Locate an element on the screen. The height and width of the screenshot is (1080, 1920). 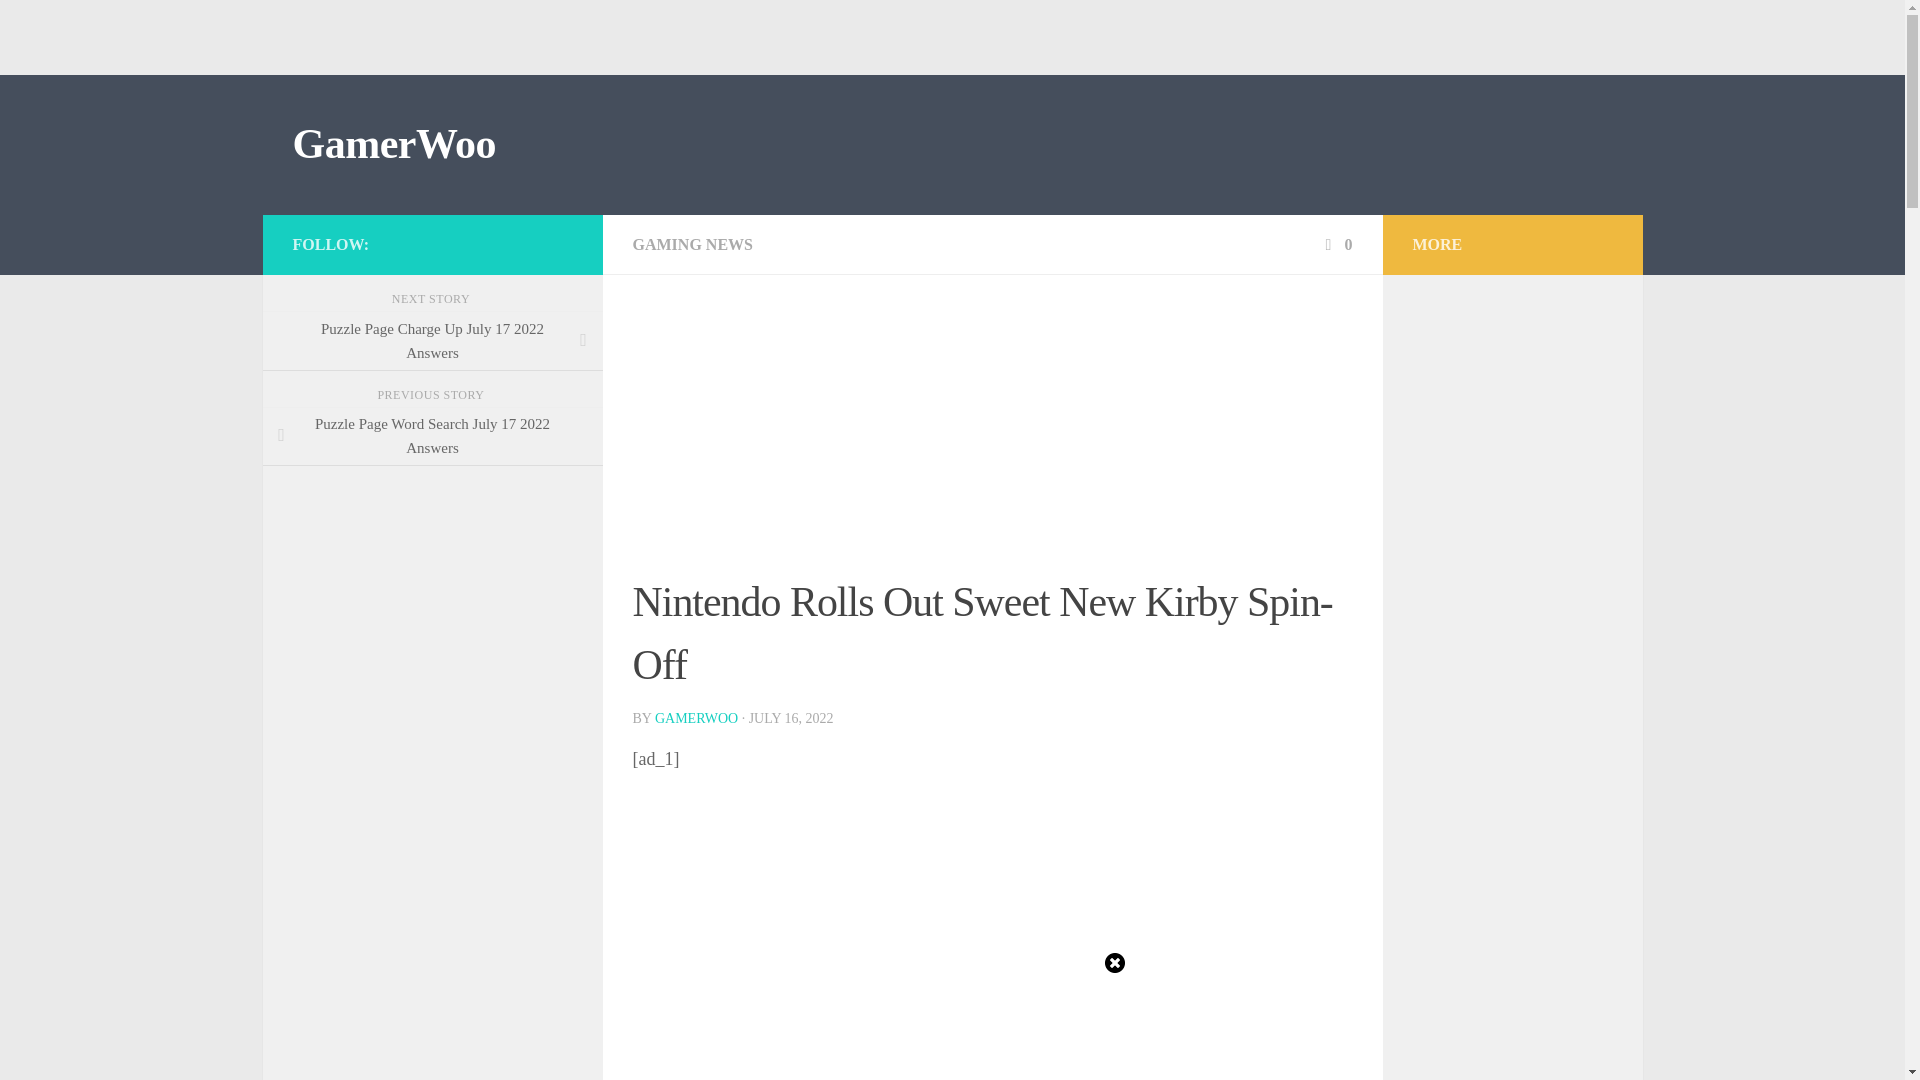
Skip to content is located at coordinates (78, 27).